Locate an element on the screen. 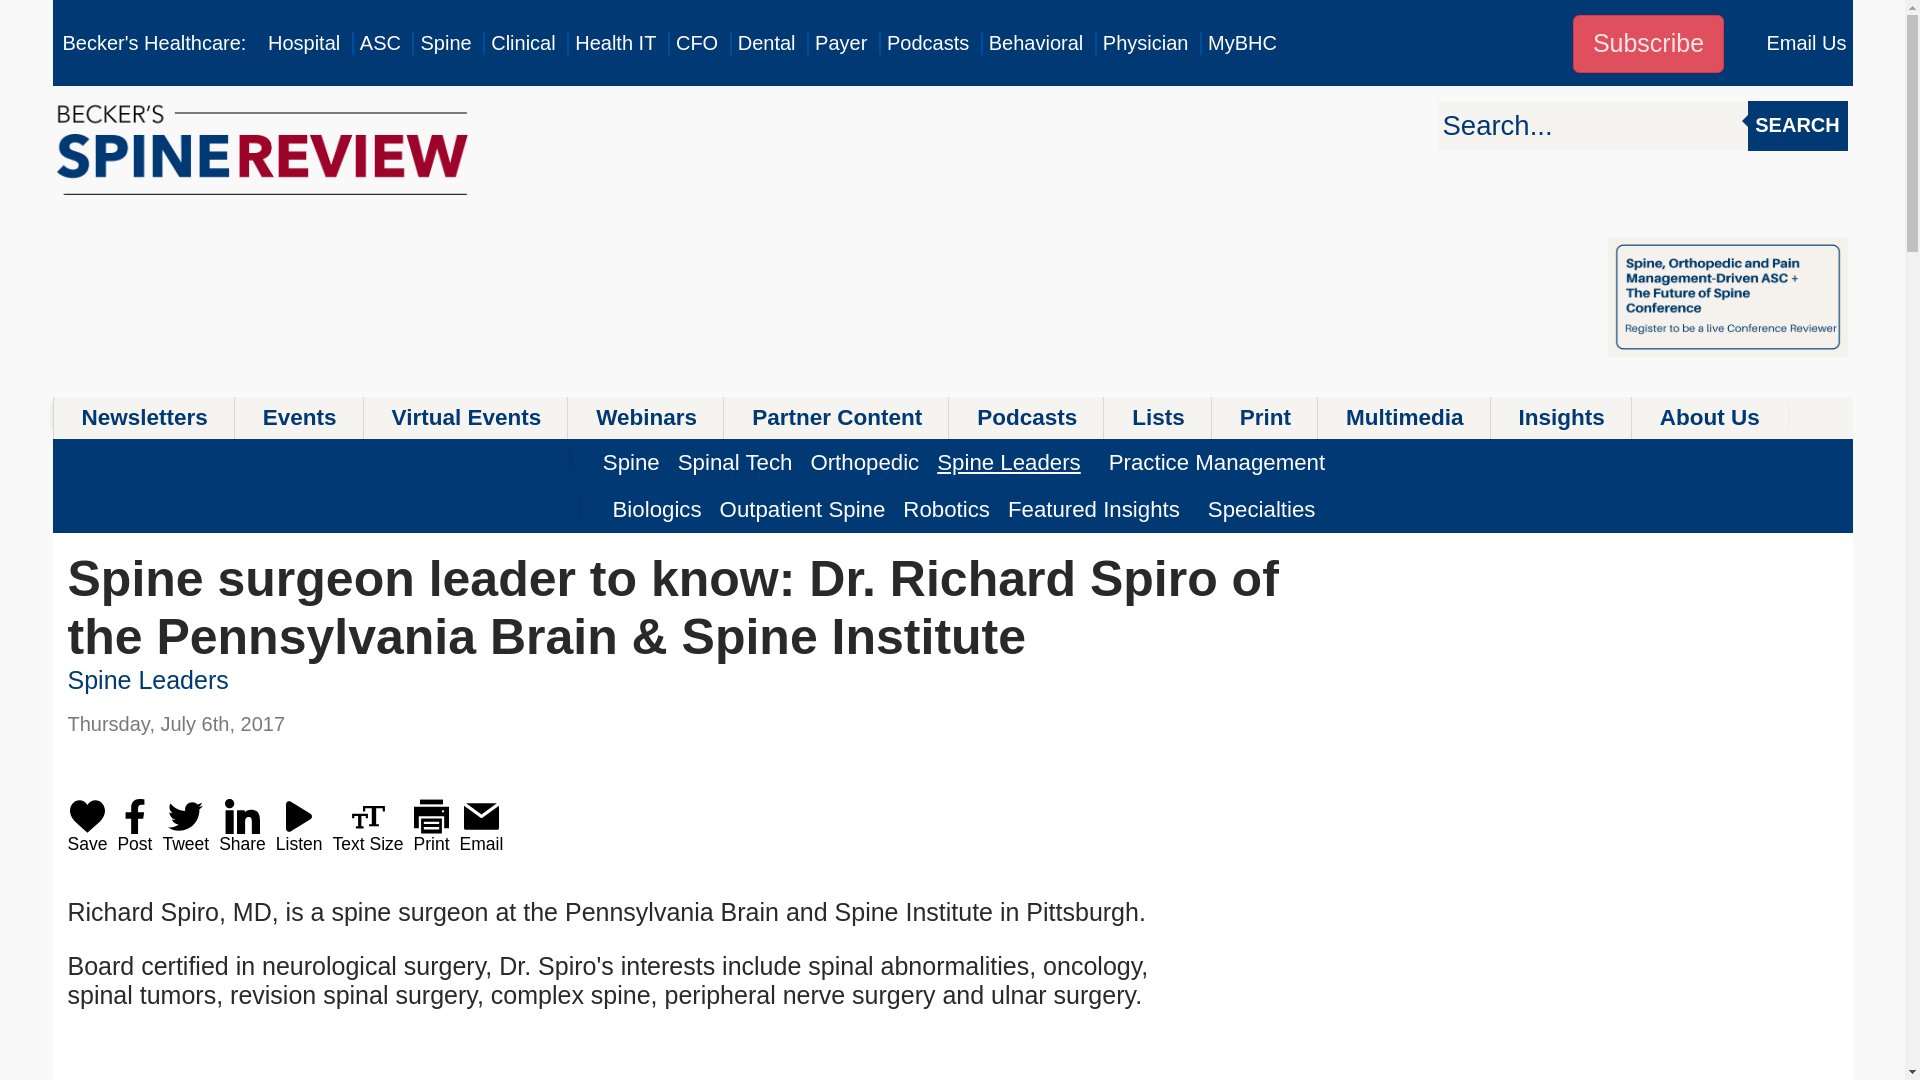  Becker's Hospital Review is located at coordinates (304, 43).